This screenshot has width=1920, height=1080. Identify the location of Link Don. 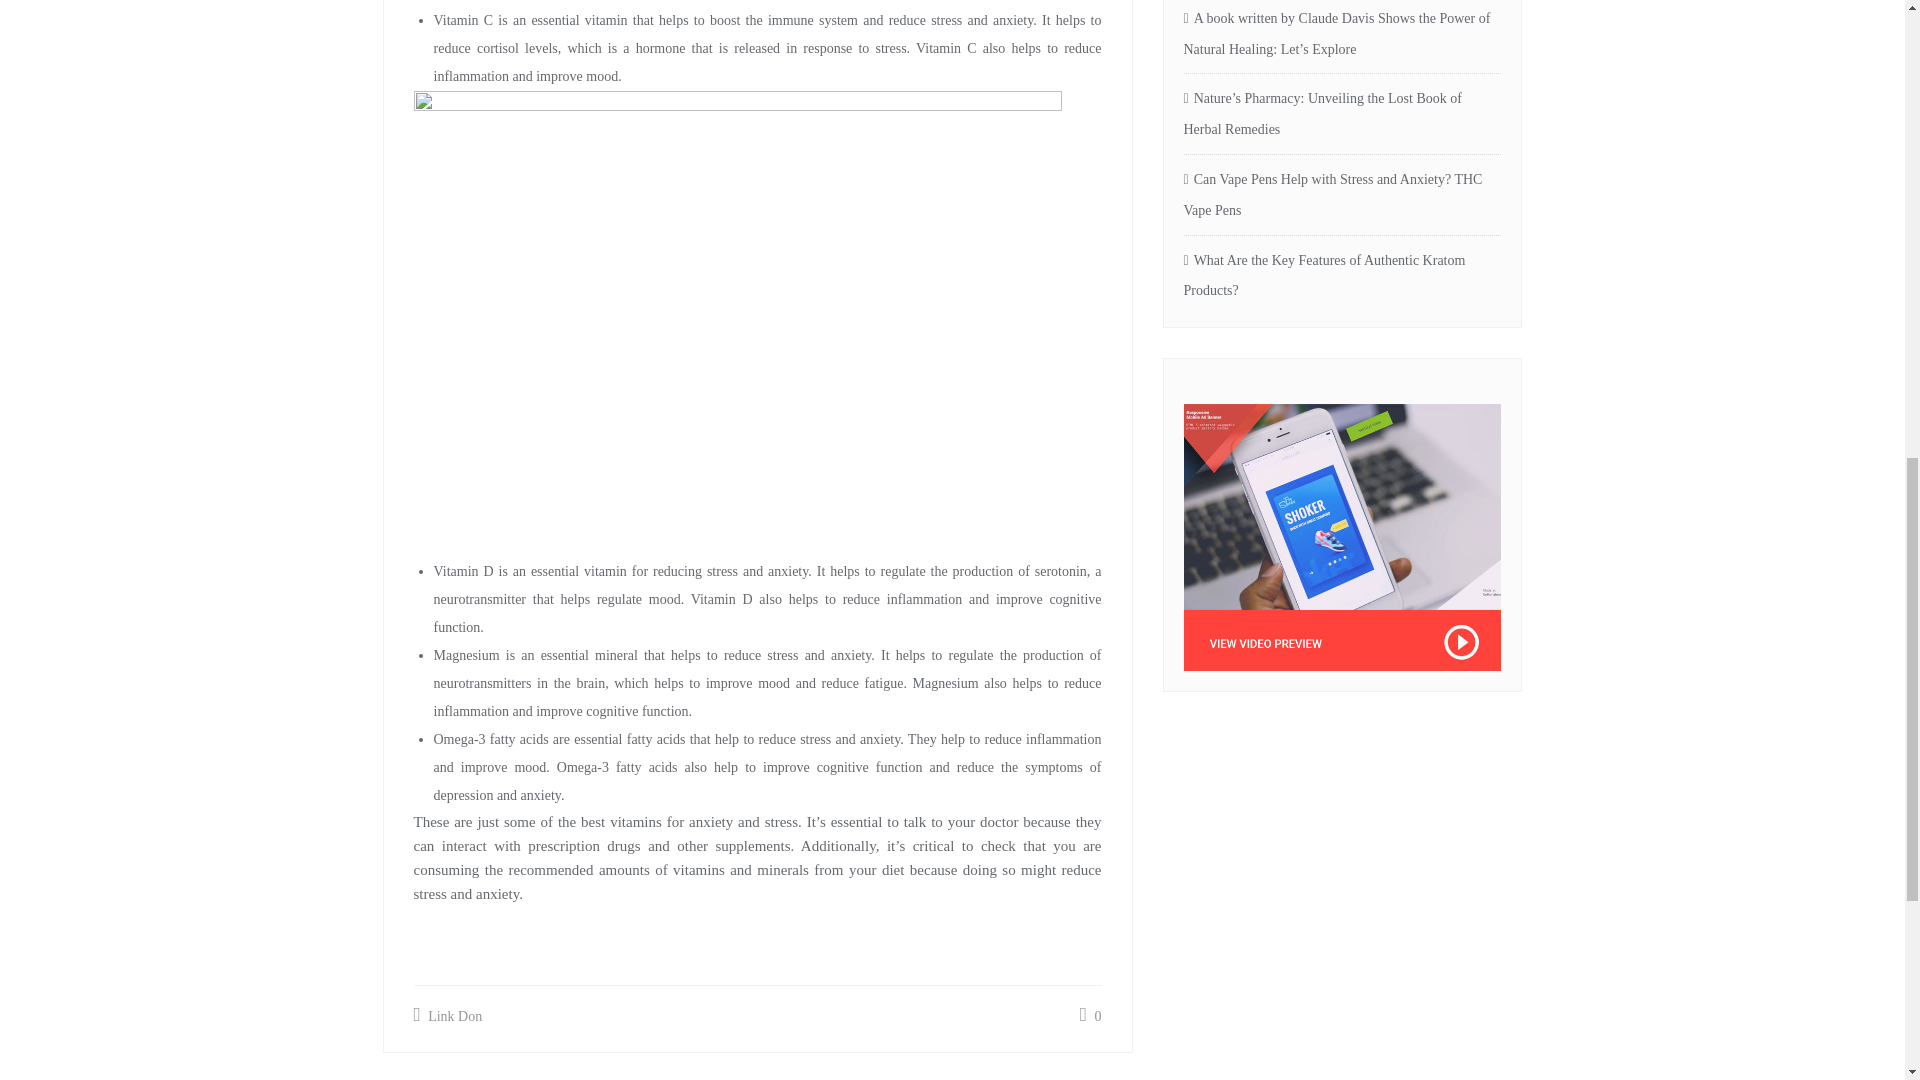
(448, 1016).